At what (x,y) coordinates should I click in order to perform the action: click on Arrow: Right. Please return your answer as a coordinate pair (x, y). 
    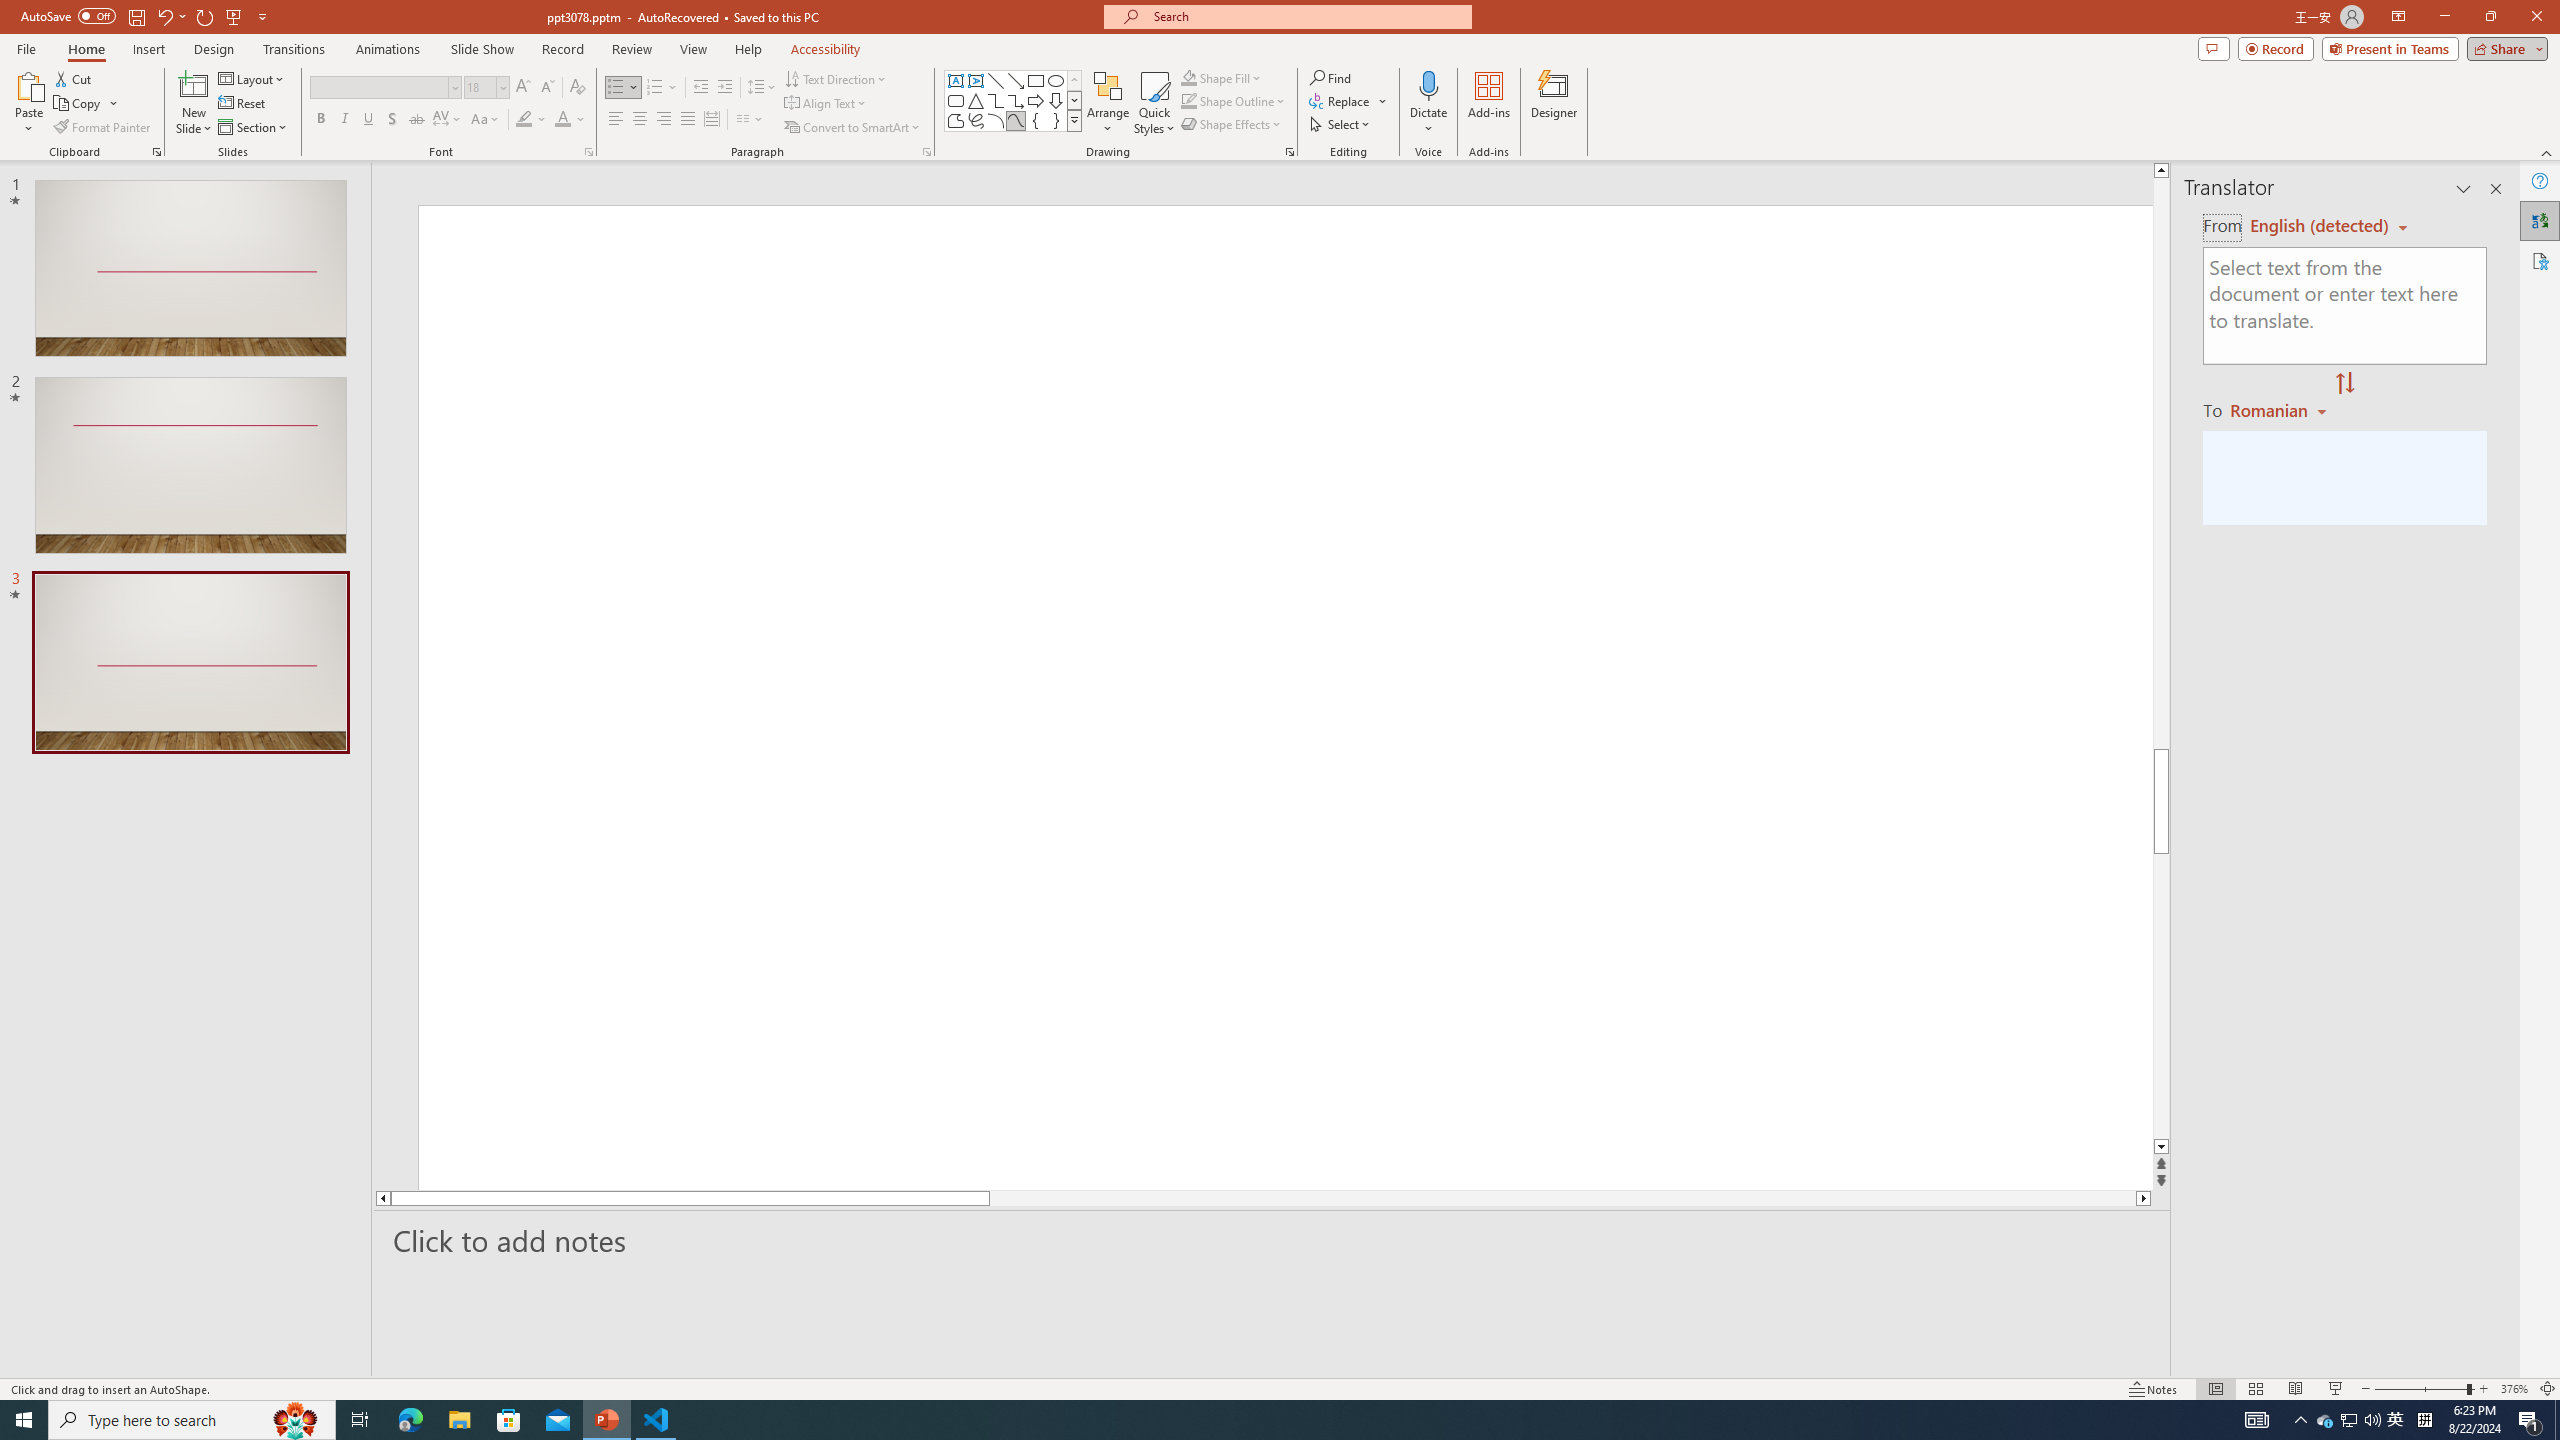
    Looking at the image, I should click on (1036, 100).